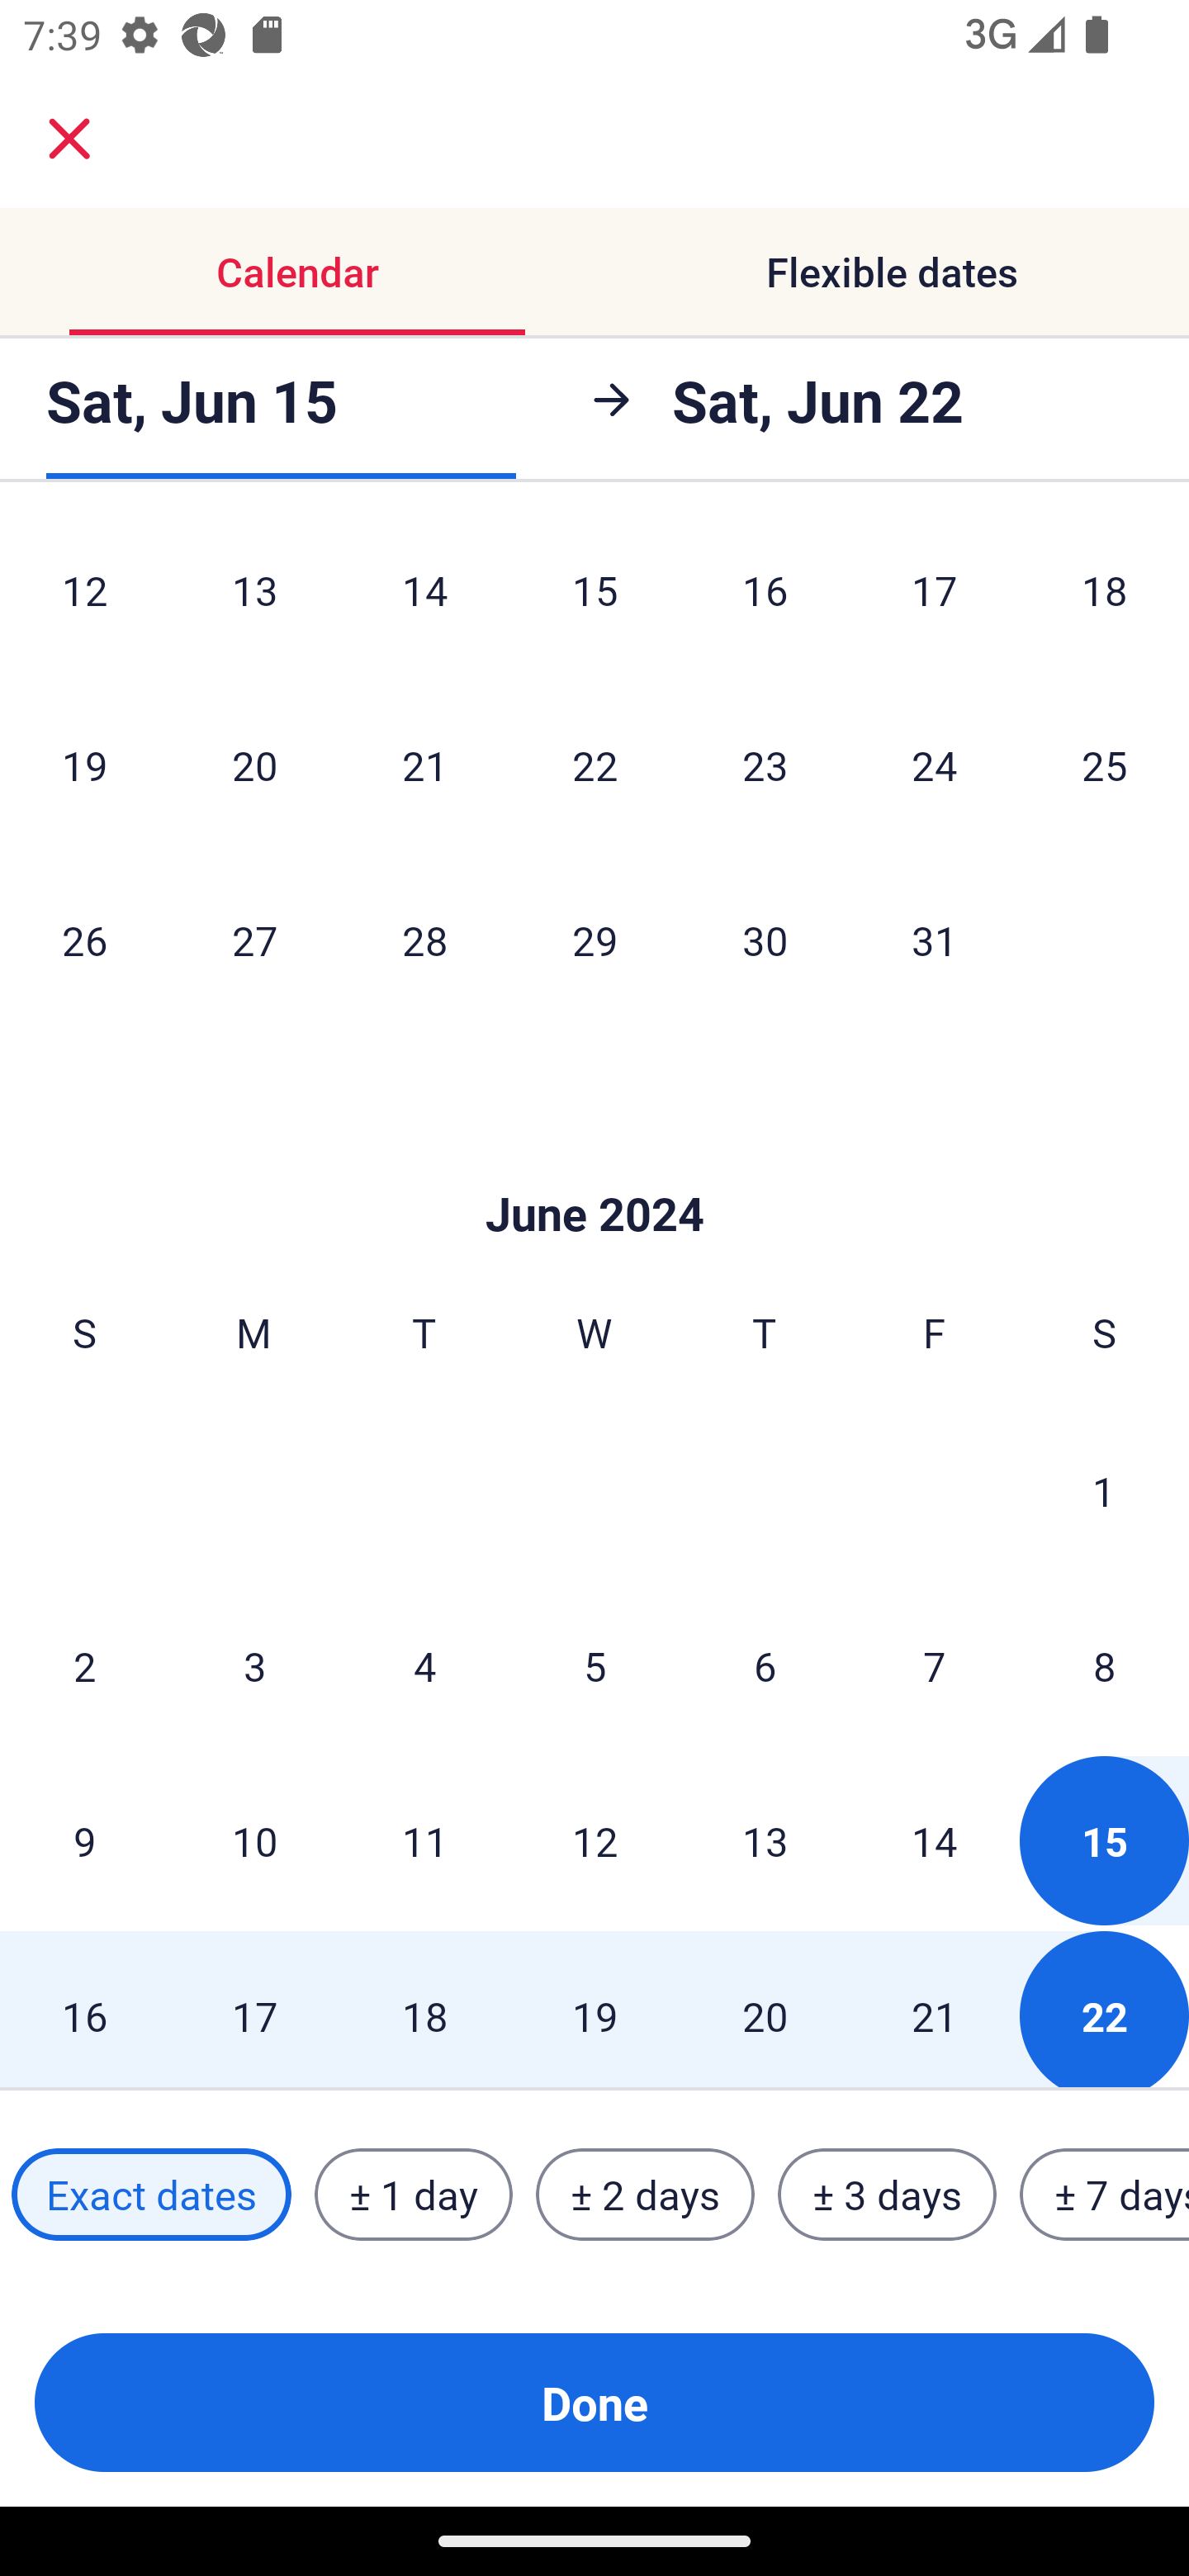  Describe the element at coordinates (935, 601) in the screenshot. I see `17 Friday, May 17, 2024` at that location.